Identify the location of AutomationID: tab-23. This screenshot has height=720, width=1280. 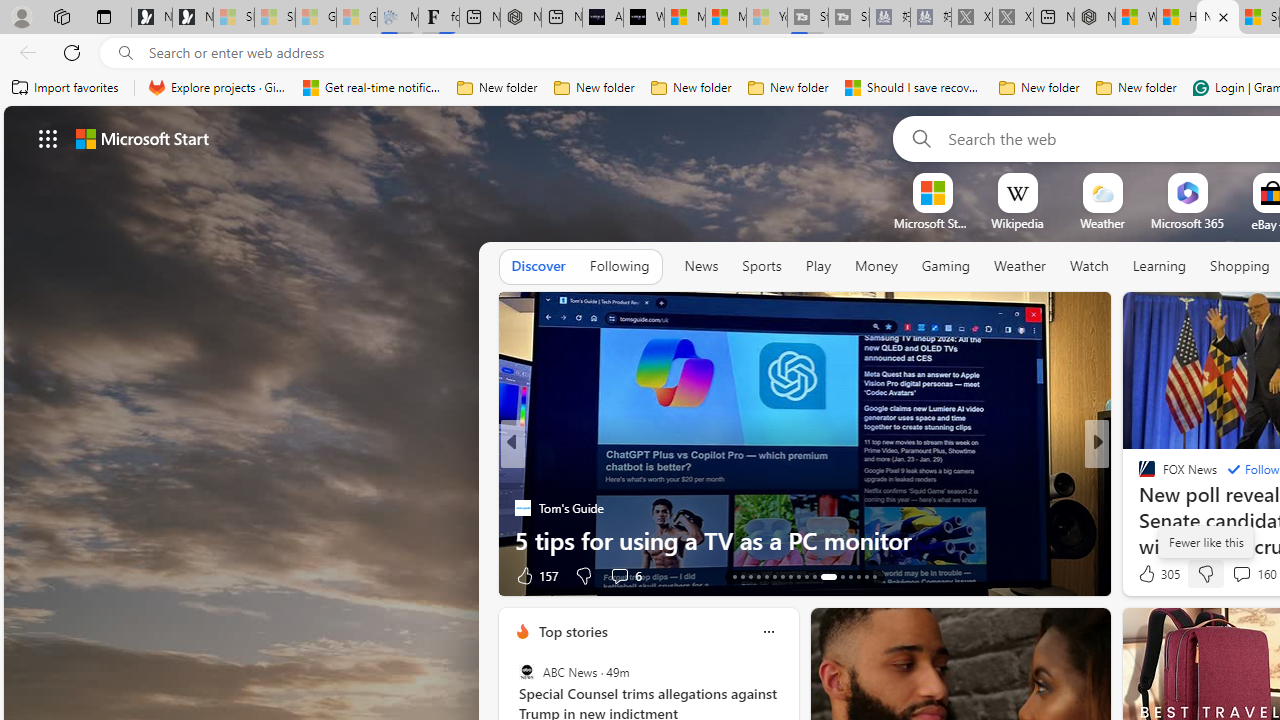
(814, 576).